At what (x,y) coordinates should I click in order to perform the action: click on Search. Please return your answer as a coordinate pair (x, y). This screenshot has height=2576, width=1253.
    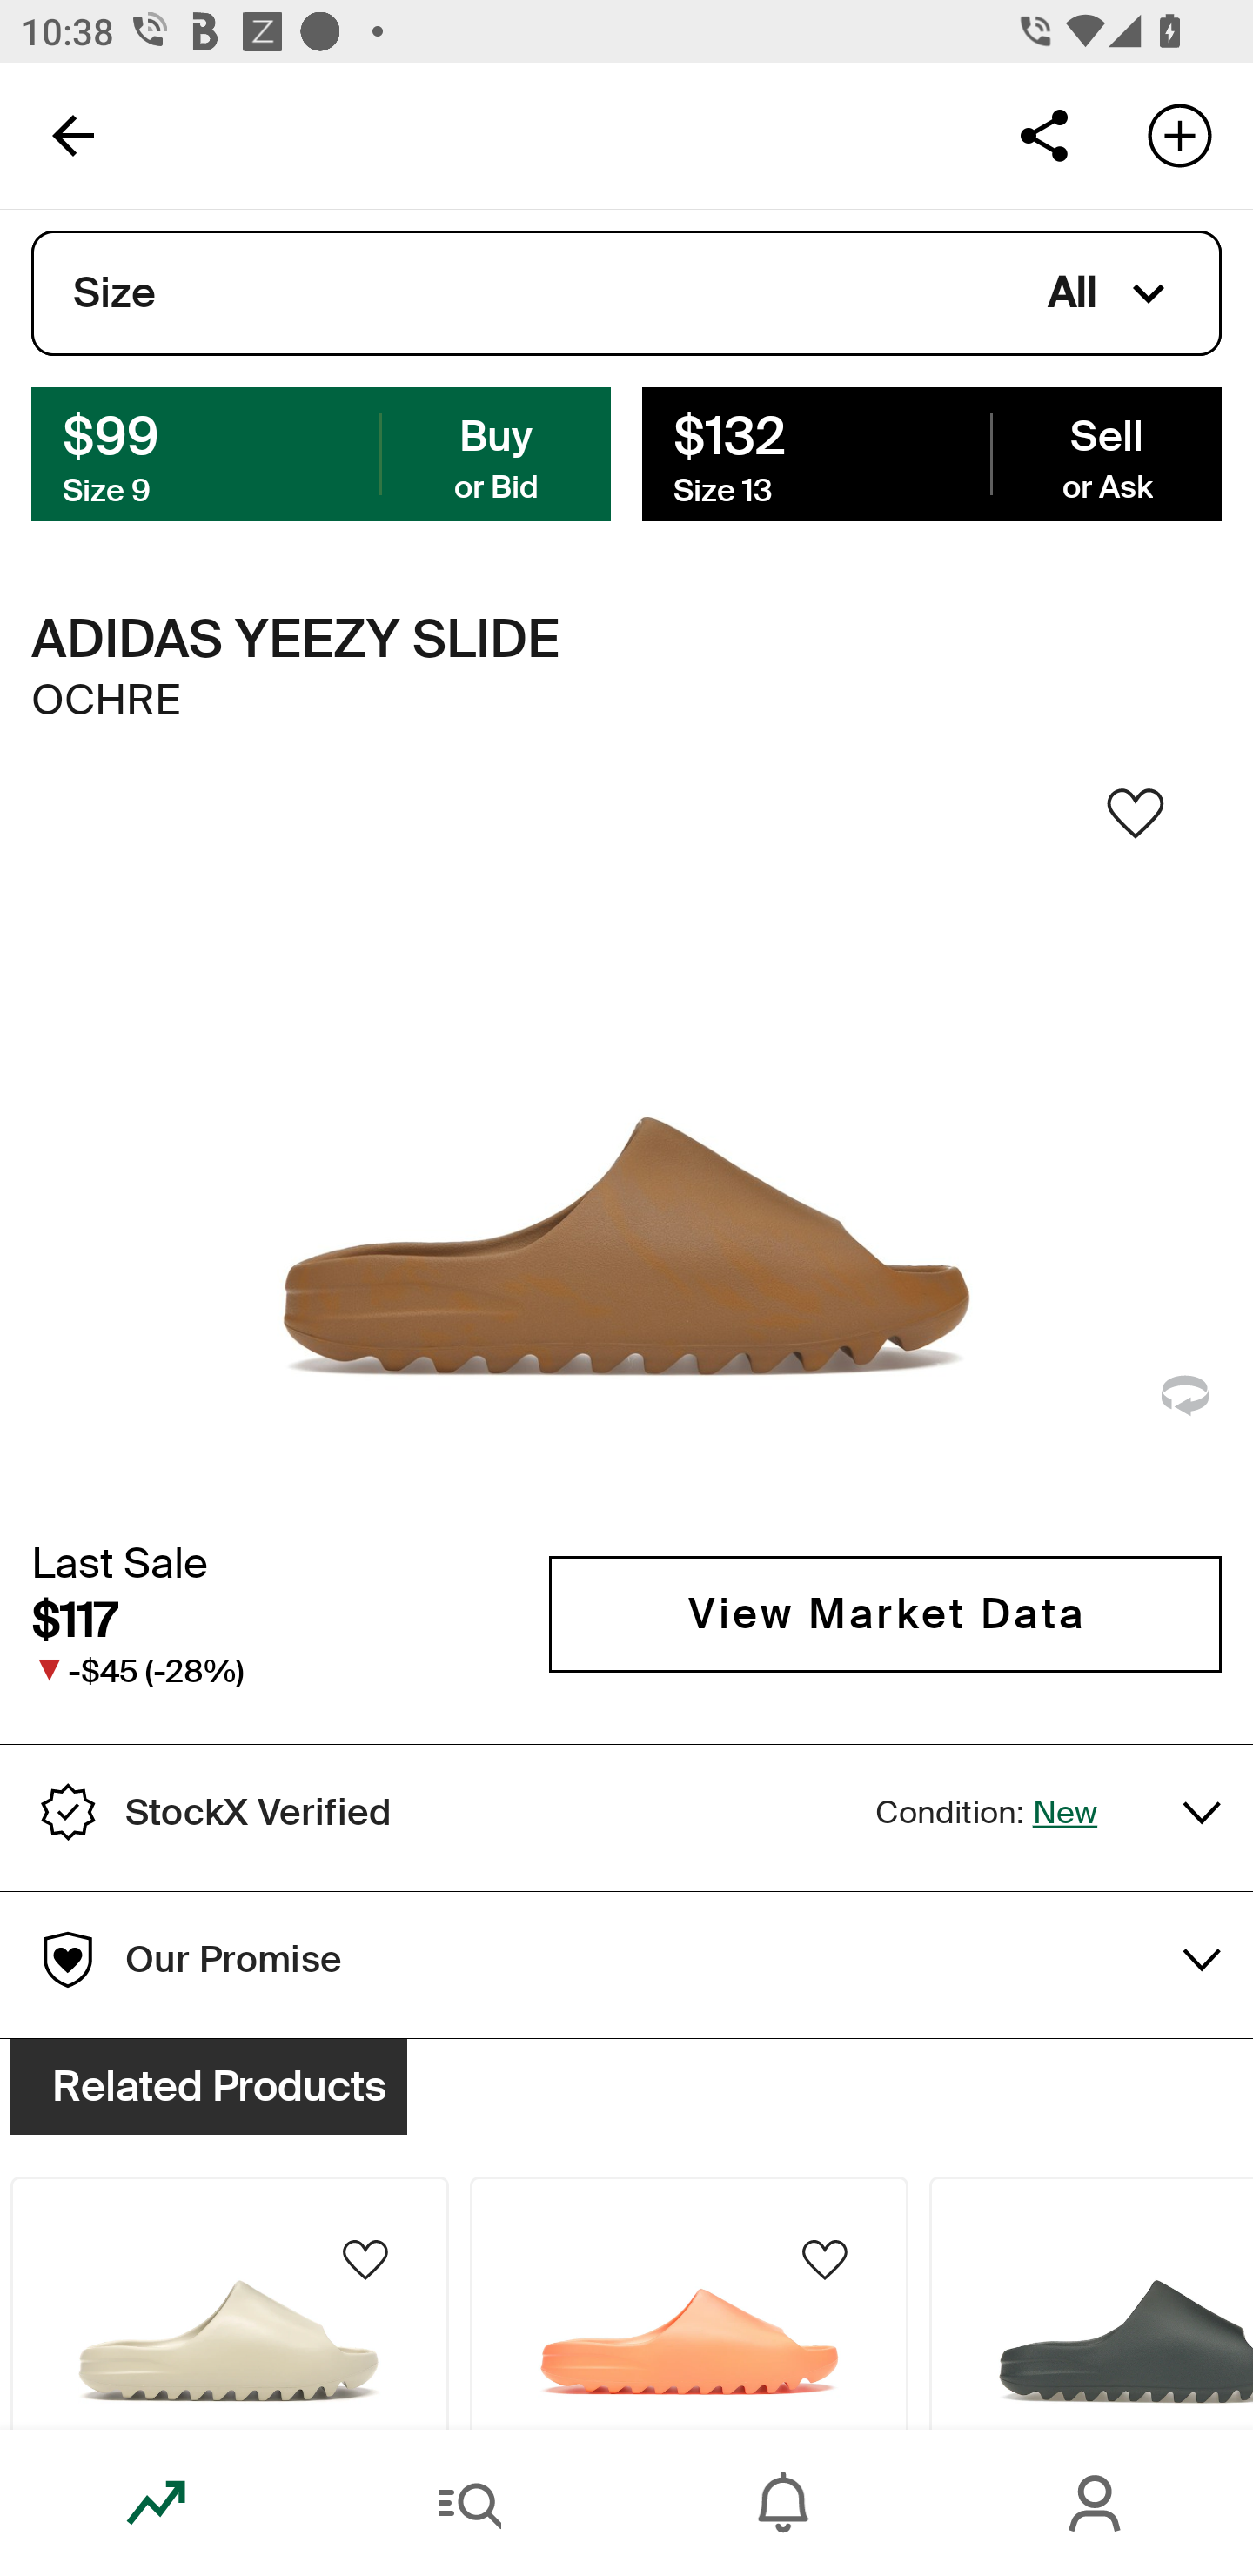
    Looking at the image, I should click on (470, 2503).